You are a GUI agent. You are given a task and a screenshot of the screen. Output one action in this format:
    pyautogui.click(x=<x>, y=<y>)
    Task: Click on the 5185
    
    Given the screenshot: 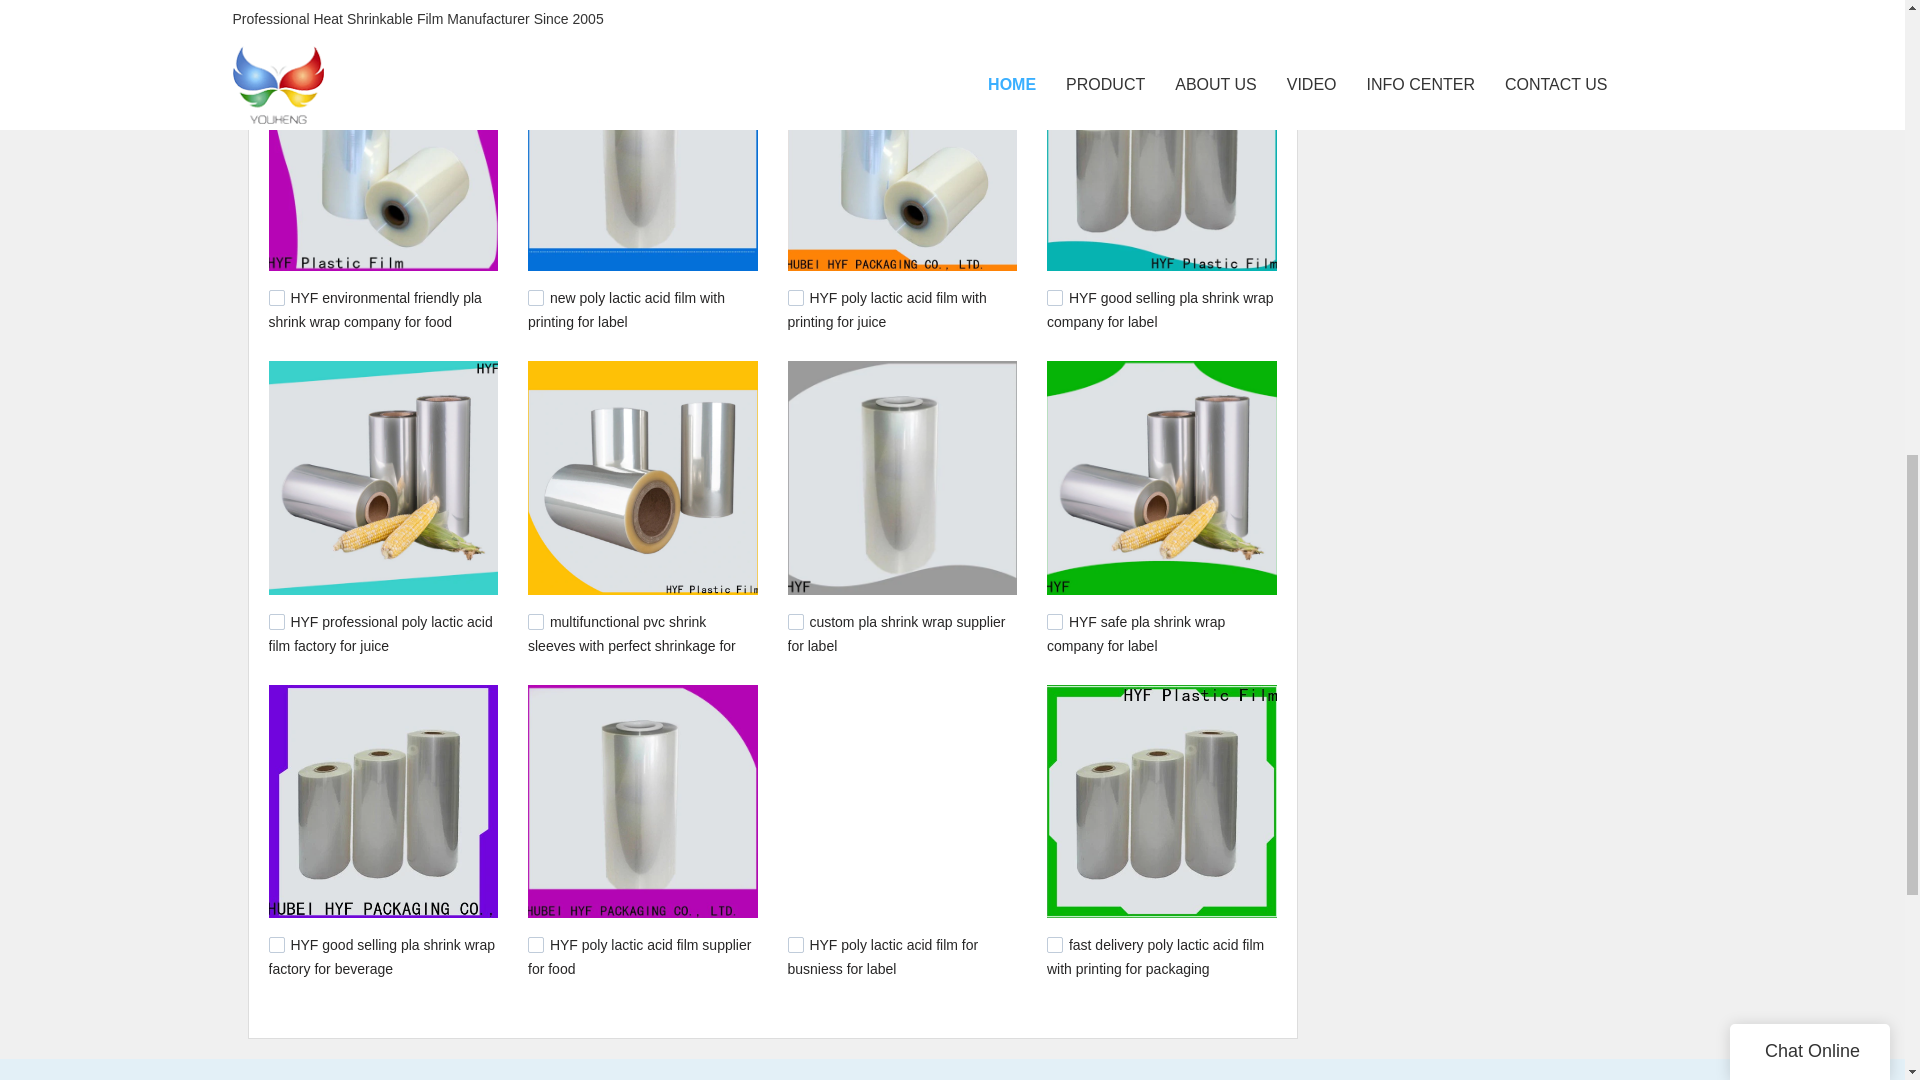 What is the action you would take?
    pyautogui.click(x=1054, y=622)
    